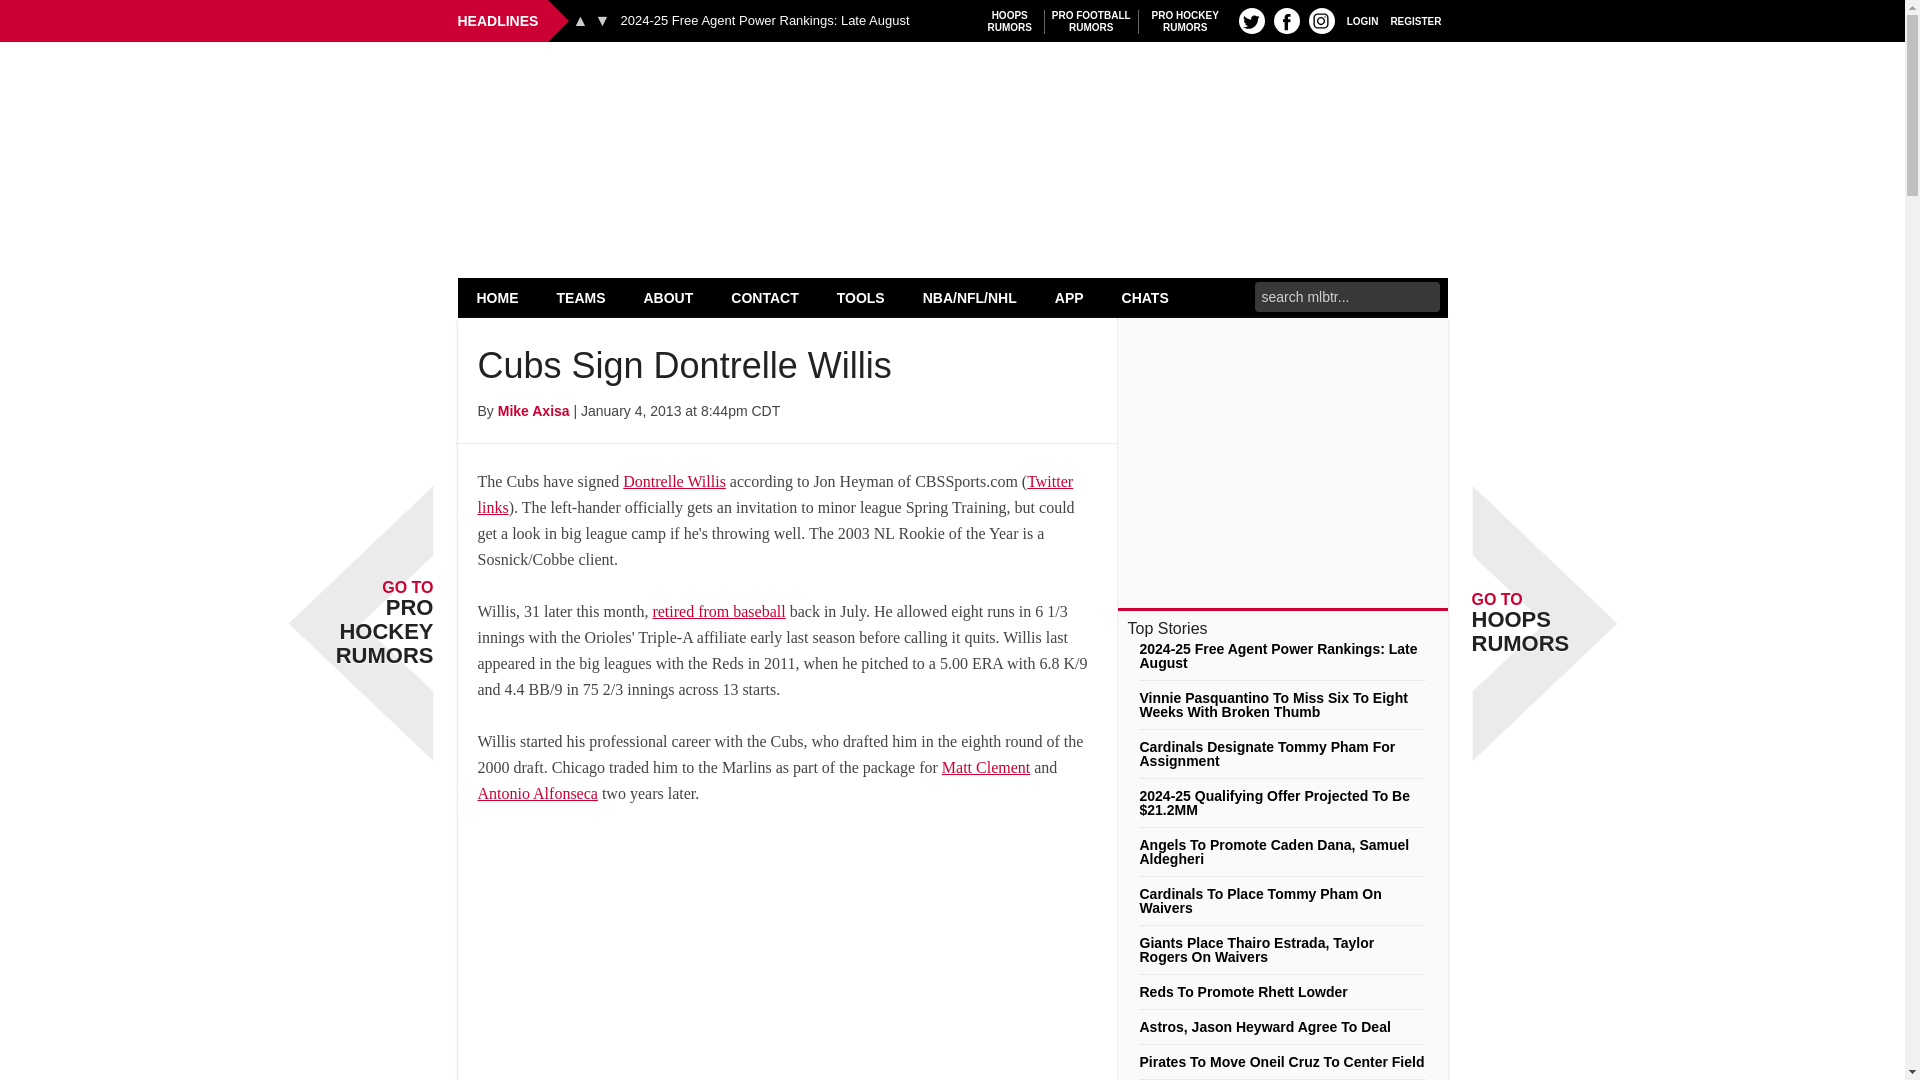 The width and height of the screenshot is (1920, 1080). Describe the element at coordinates (1322, 20) in the screenshot. I see `Instagram profile` at that location.